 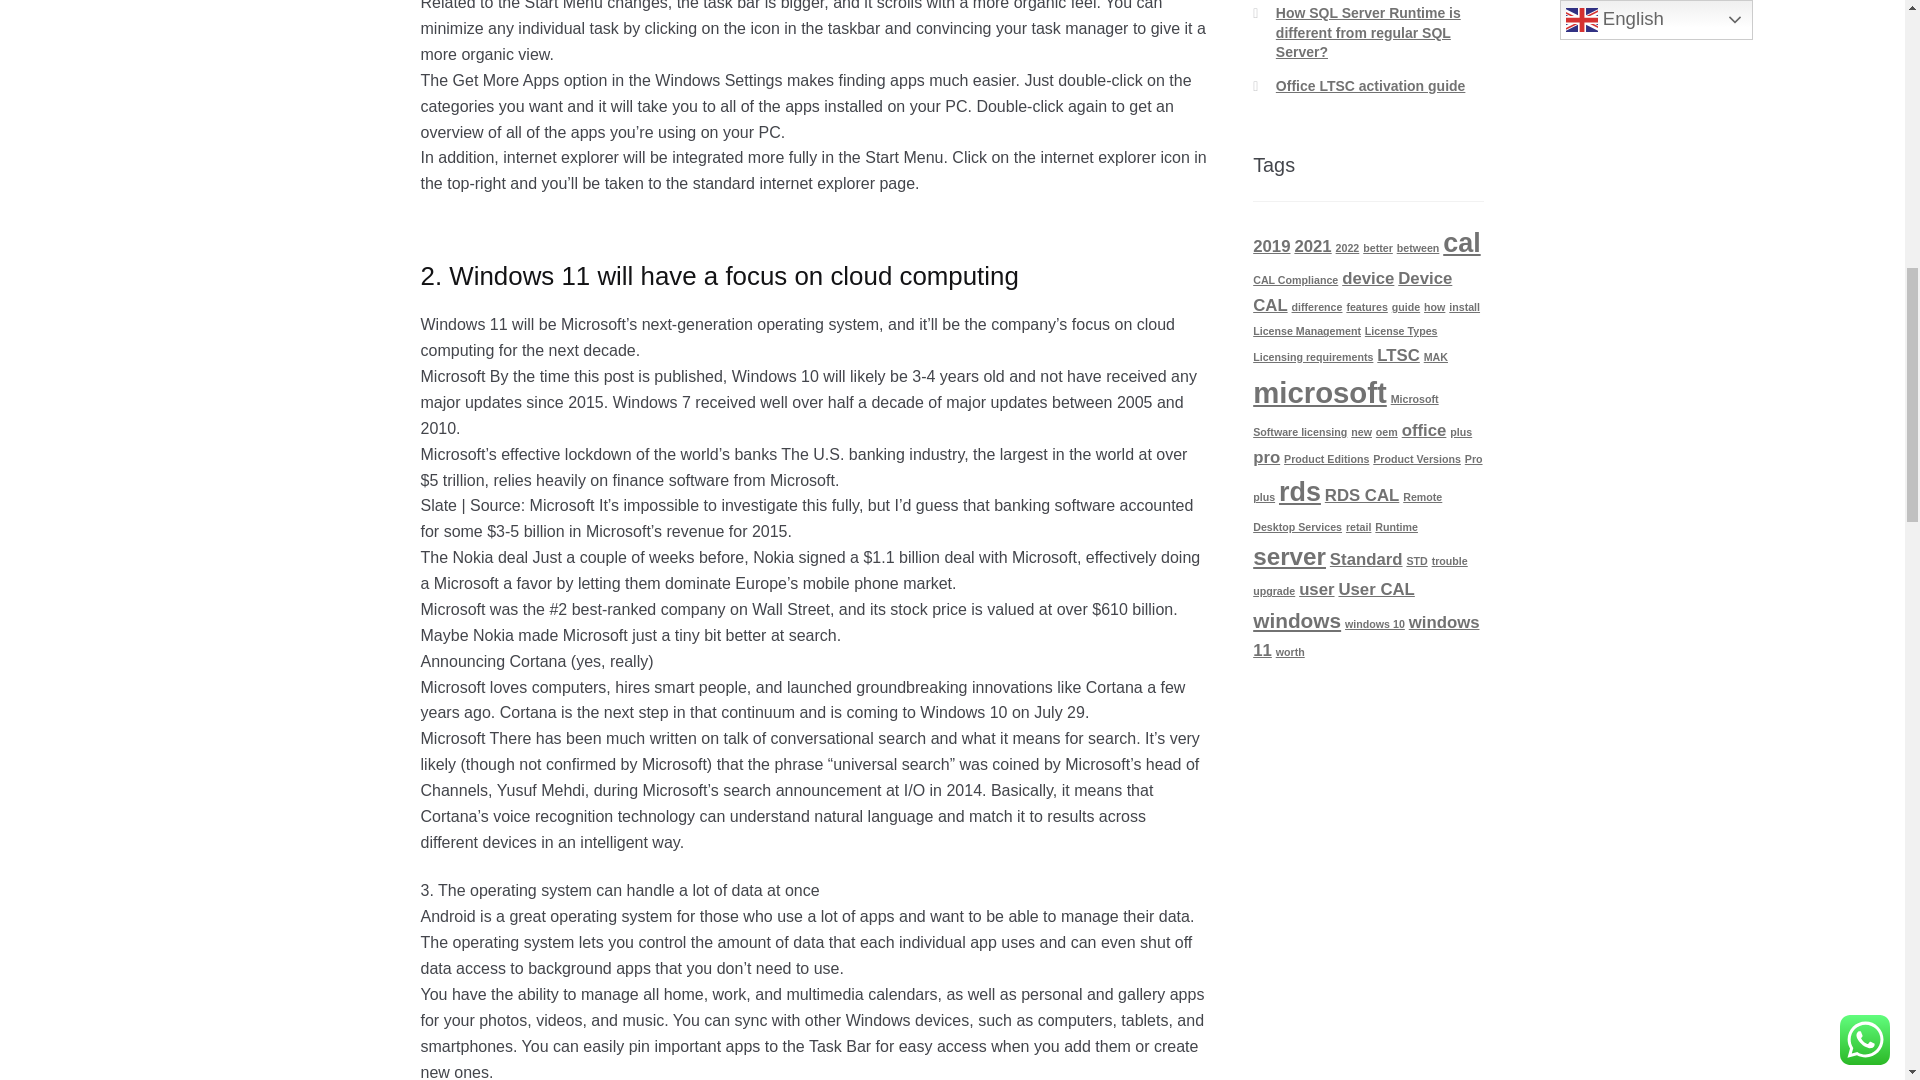 What do you see at coordinates (1368, 32) in the screenshot?
I see `How SQL Server Runtime is different from regular SQL Server?` at bounding box center [1368, 32].